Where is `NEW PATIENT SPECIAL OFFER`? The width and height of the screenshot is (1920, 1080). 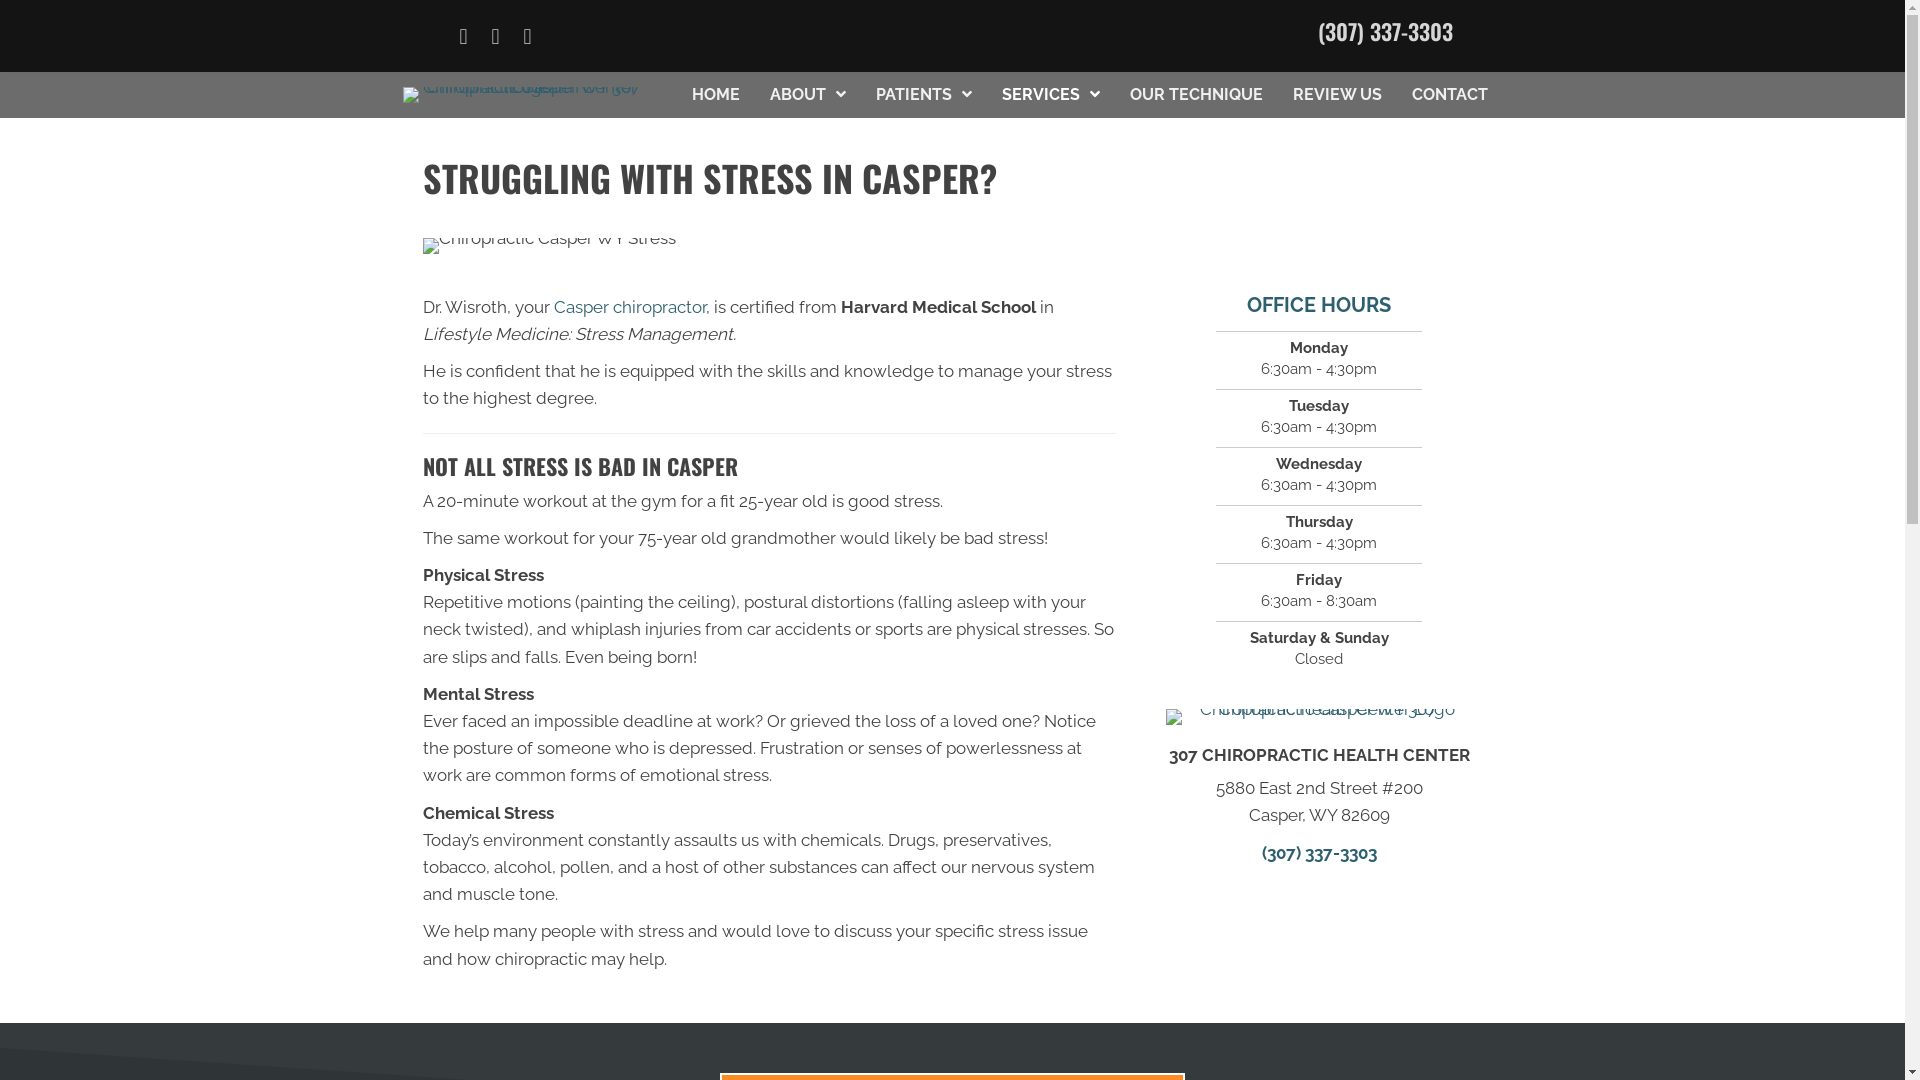
NEW PATIENT SPECIAL OFFER is located at coordinates (1359, 28).